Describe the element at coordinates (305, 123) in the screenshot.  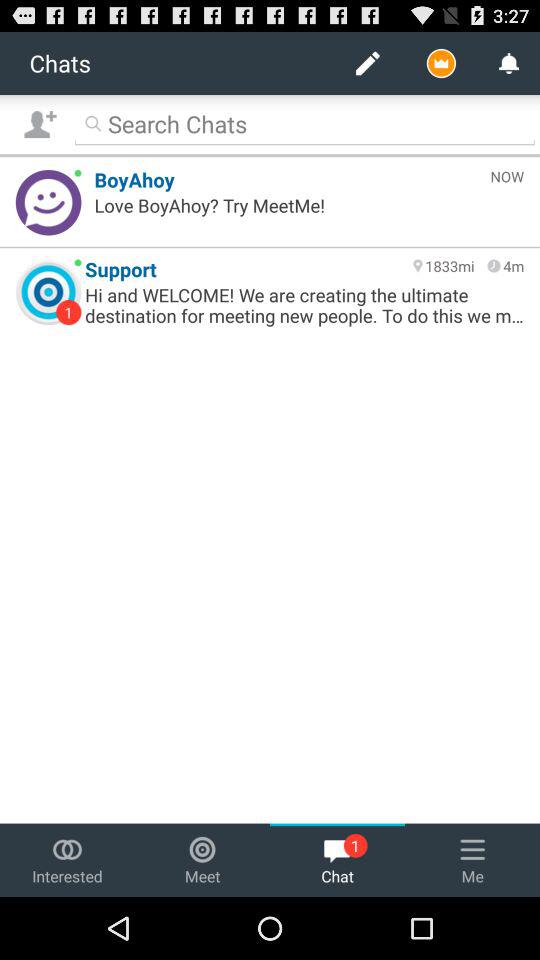
I see `click on search bar` at that location.